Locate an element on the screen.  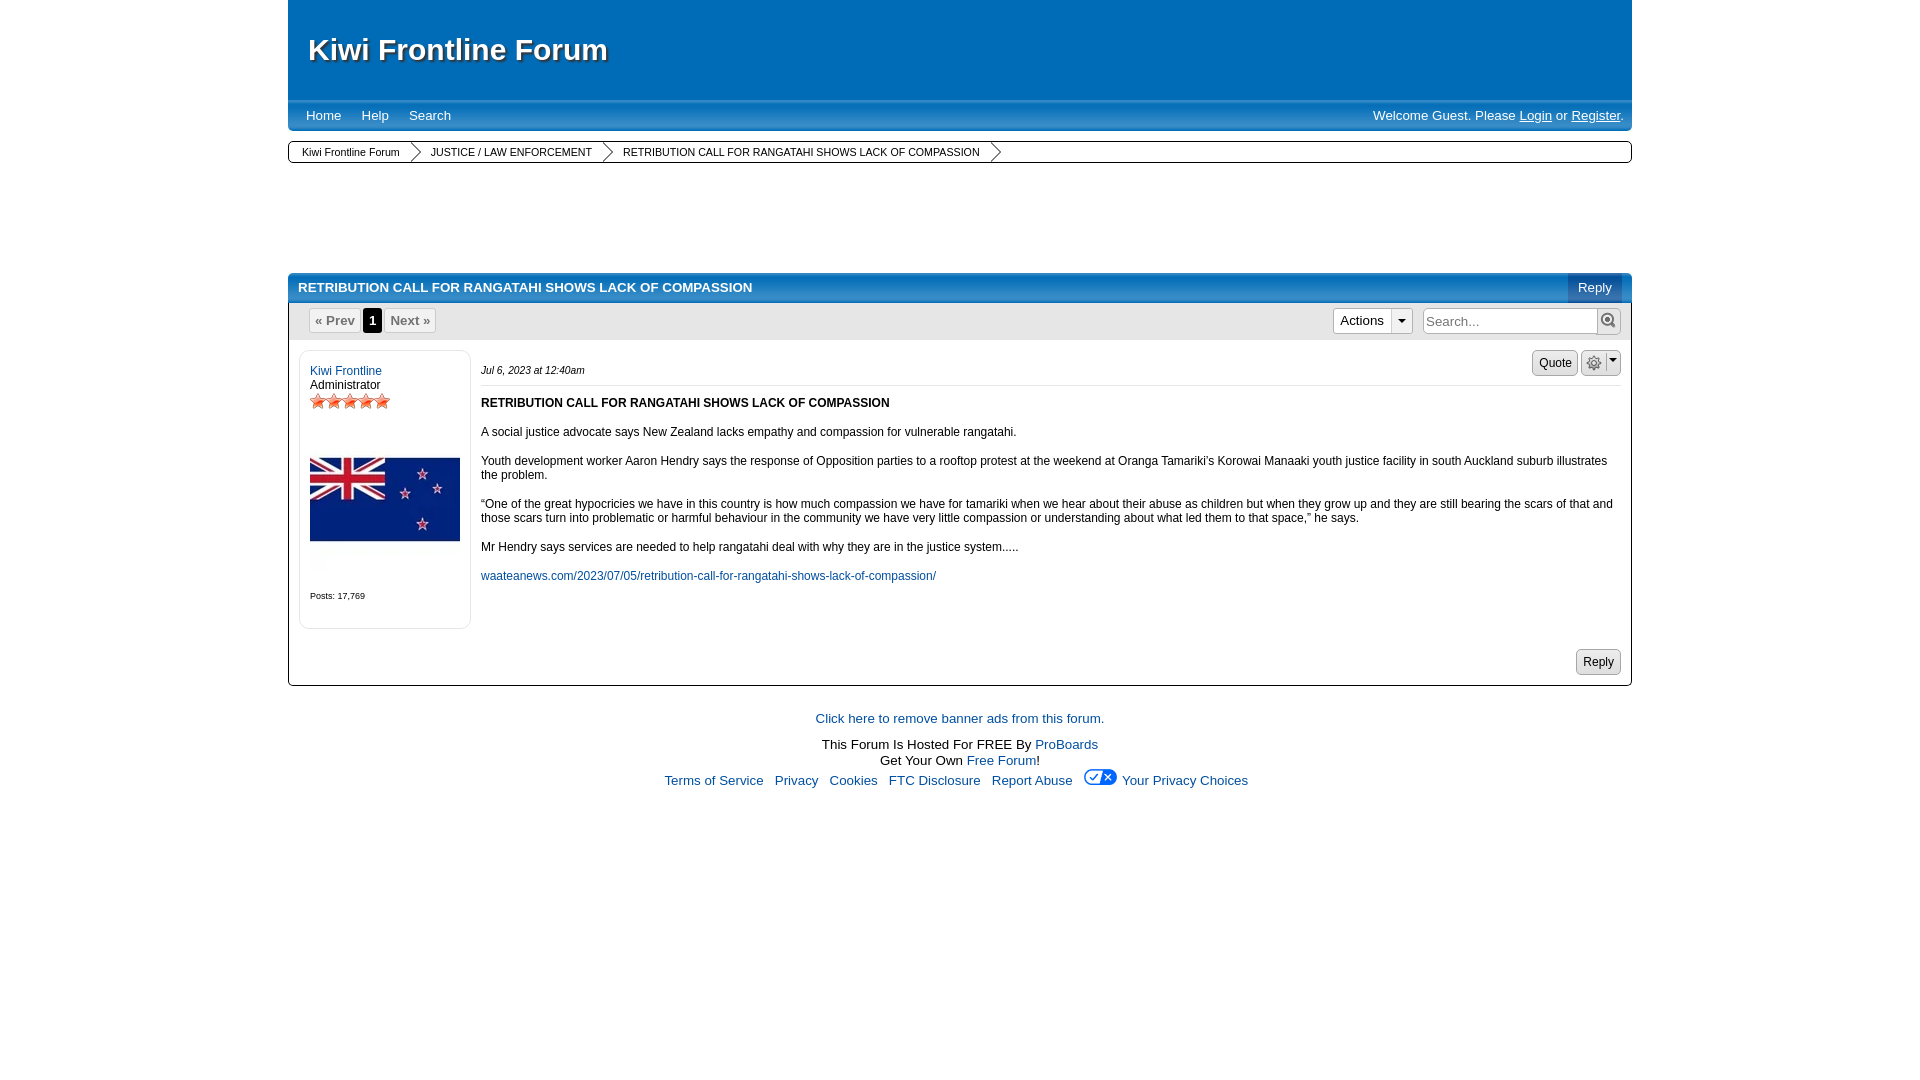
Post Options is located at coordinates (1593, 363).